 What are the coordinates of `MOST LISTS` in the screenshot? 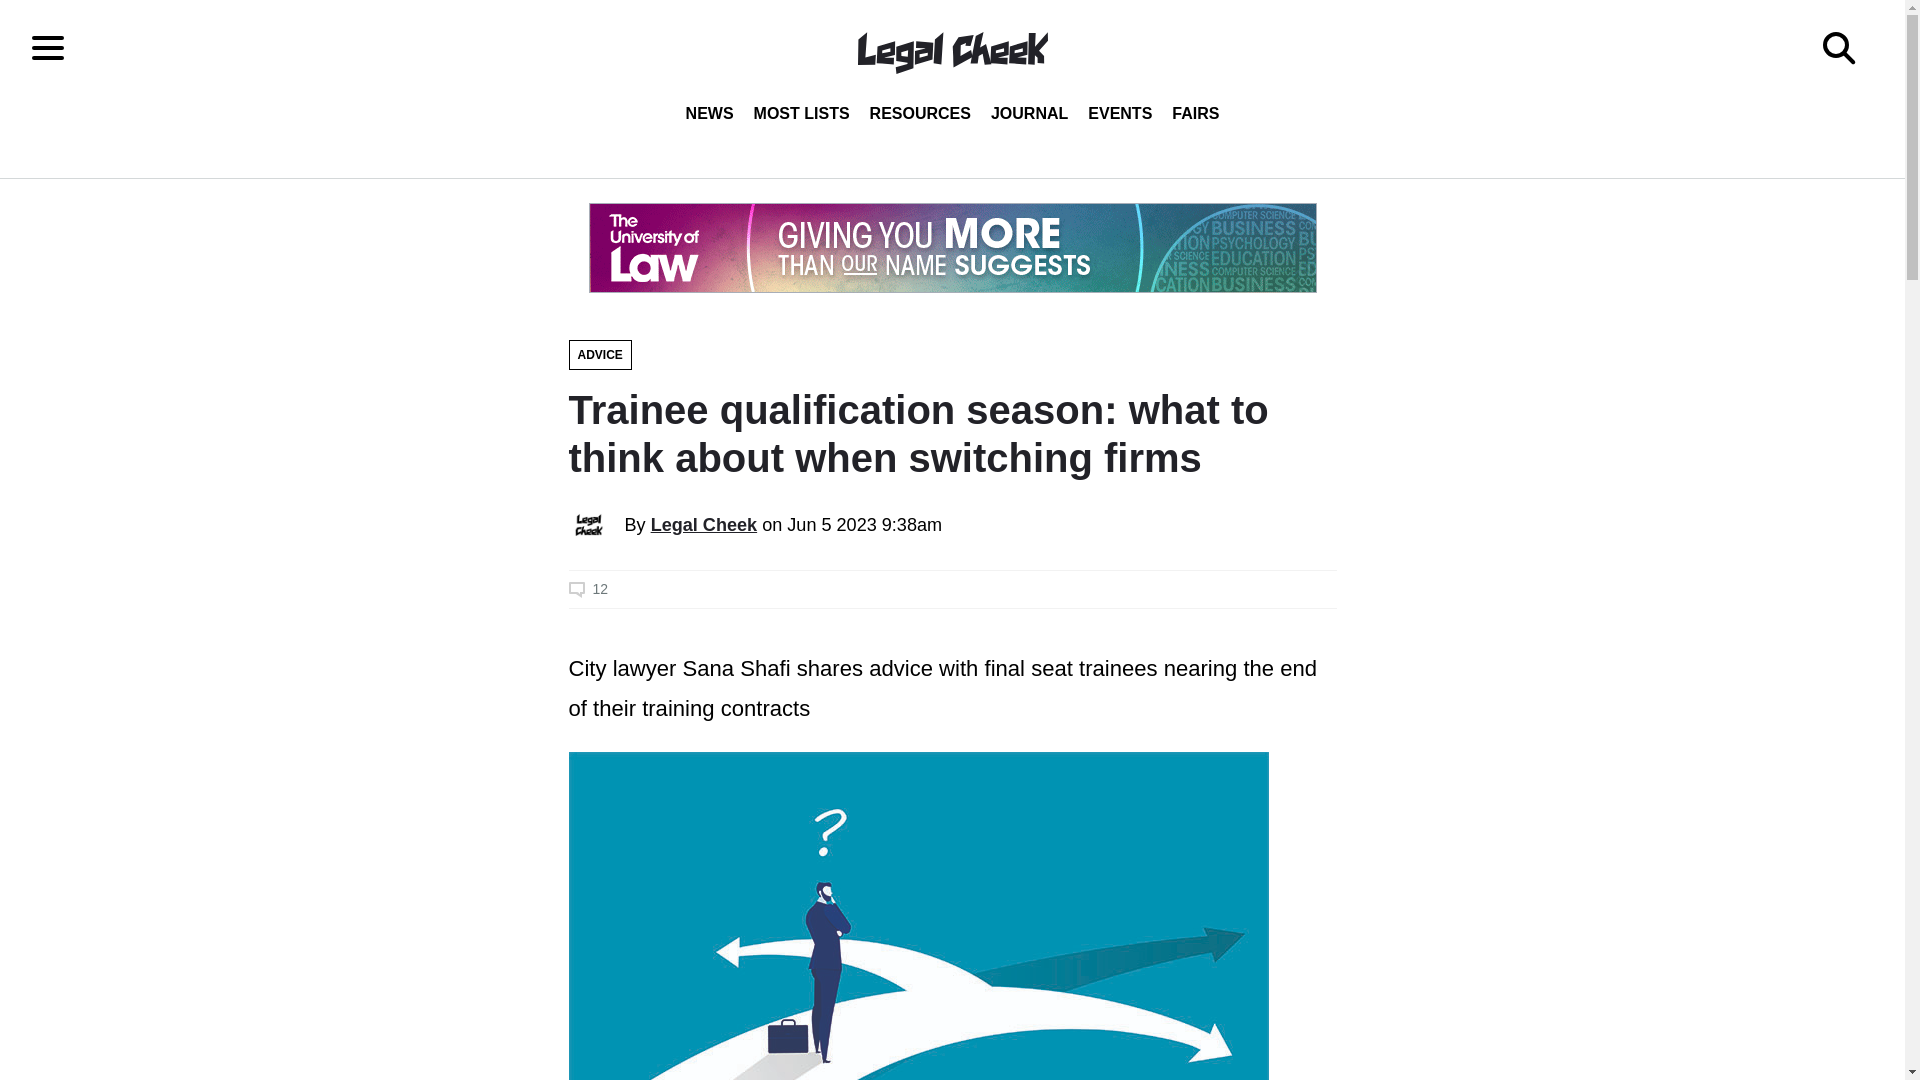 It's located at (802, 114).